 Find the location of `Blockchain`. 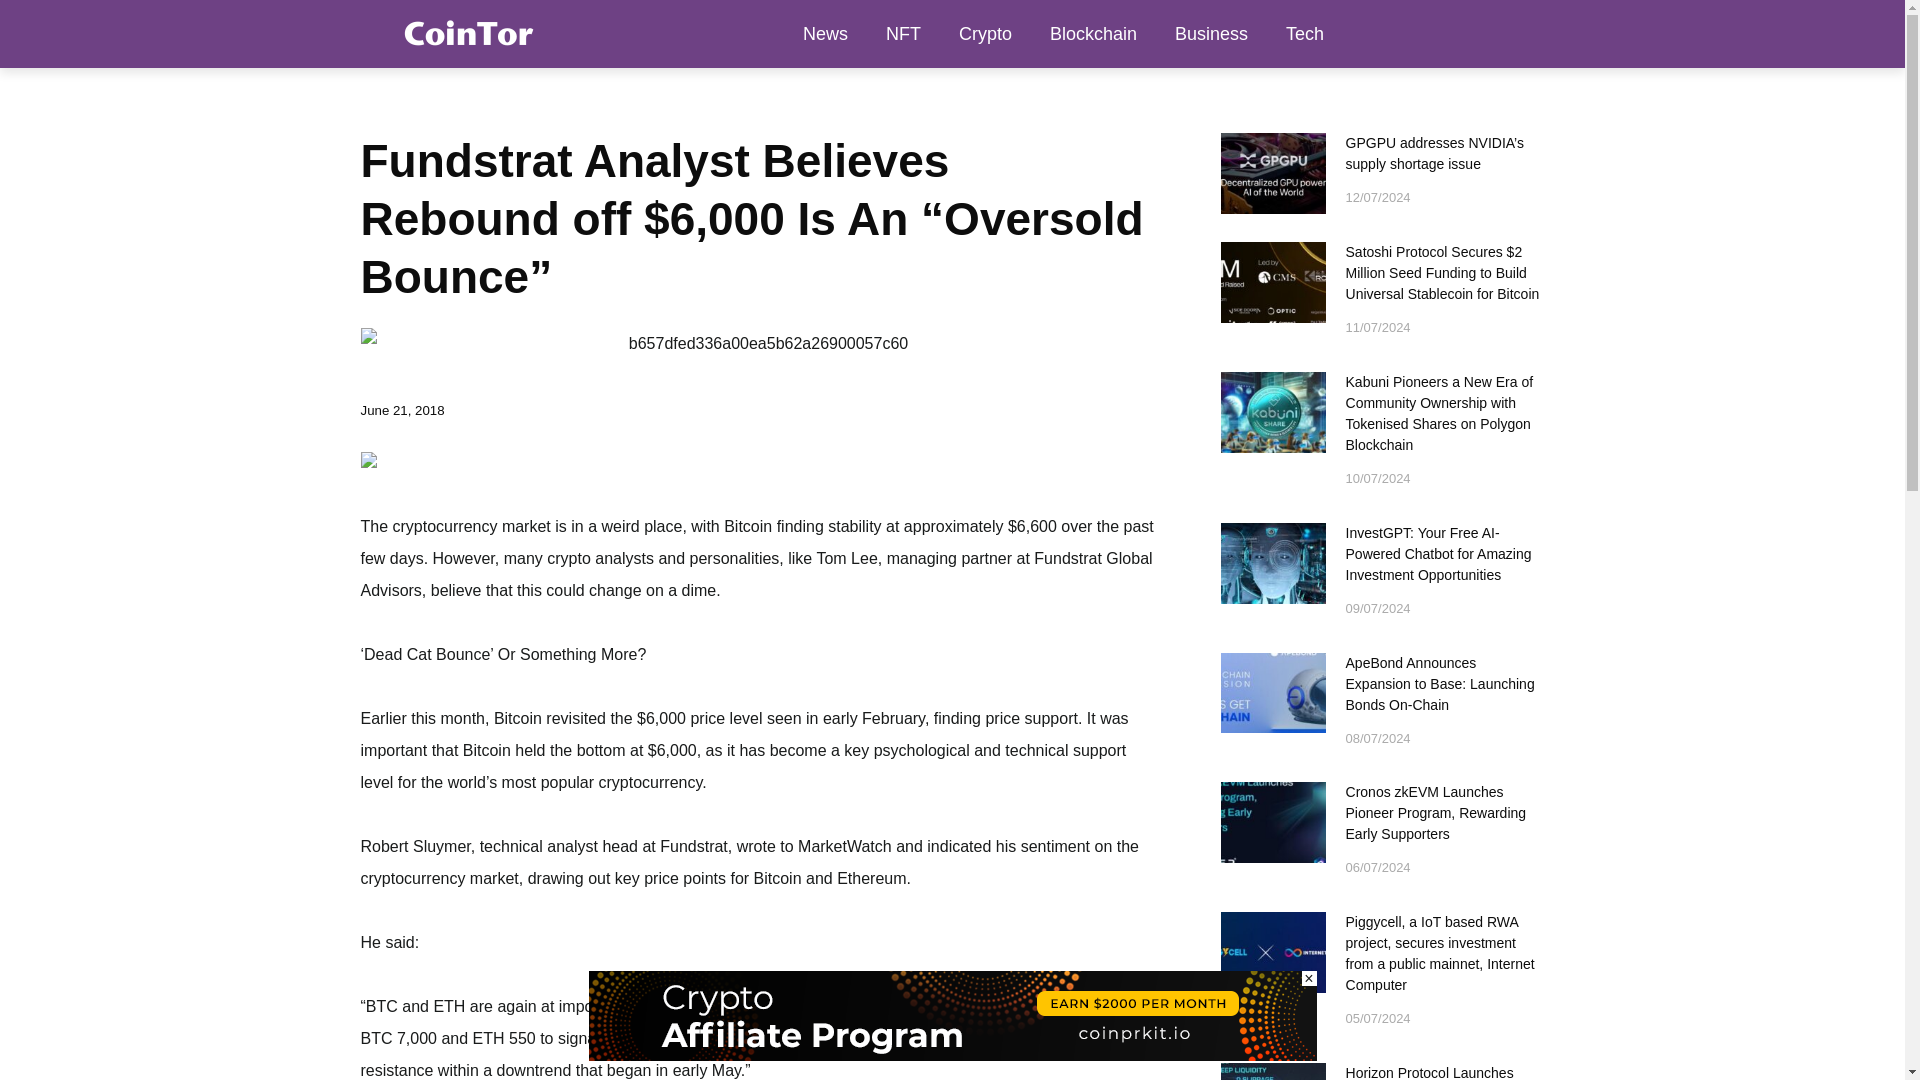

Blockchain is located at coordinates (1093, 34).